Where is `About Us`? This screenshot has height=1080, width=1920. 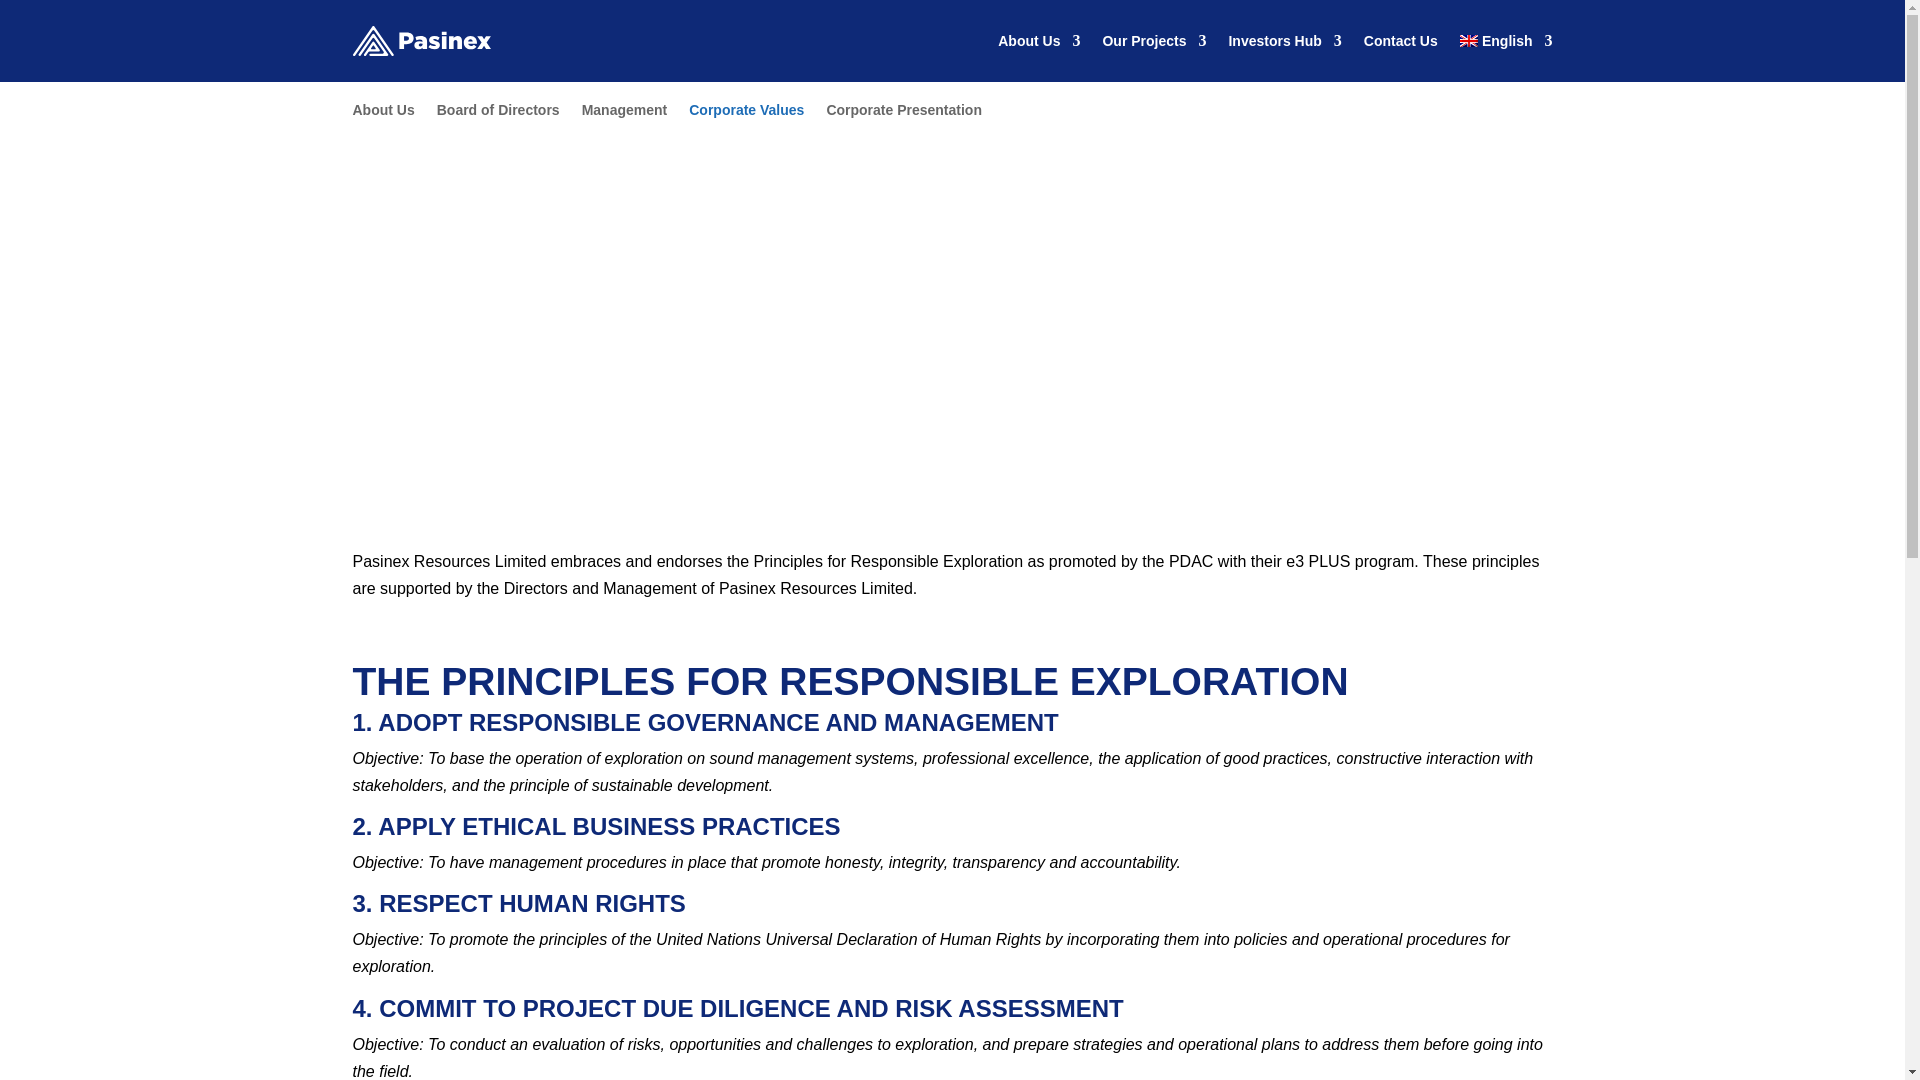
About Us is located at coordinates (382, 114).